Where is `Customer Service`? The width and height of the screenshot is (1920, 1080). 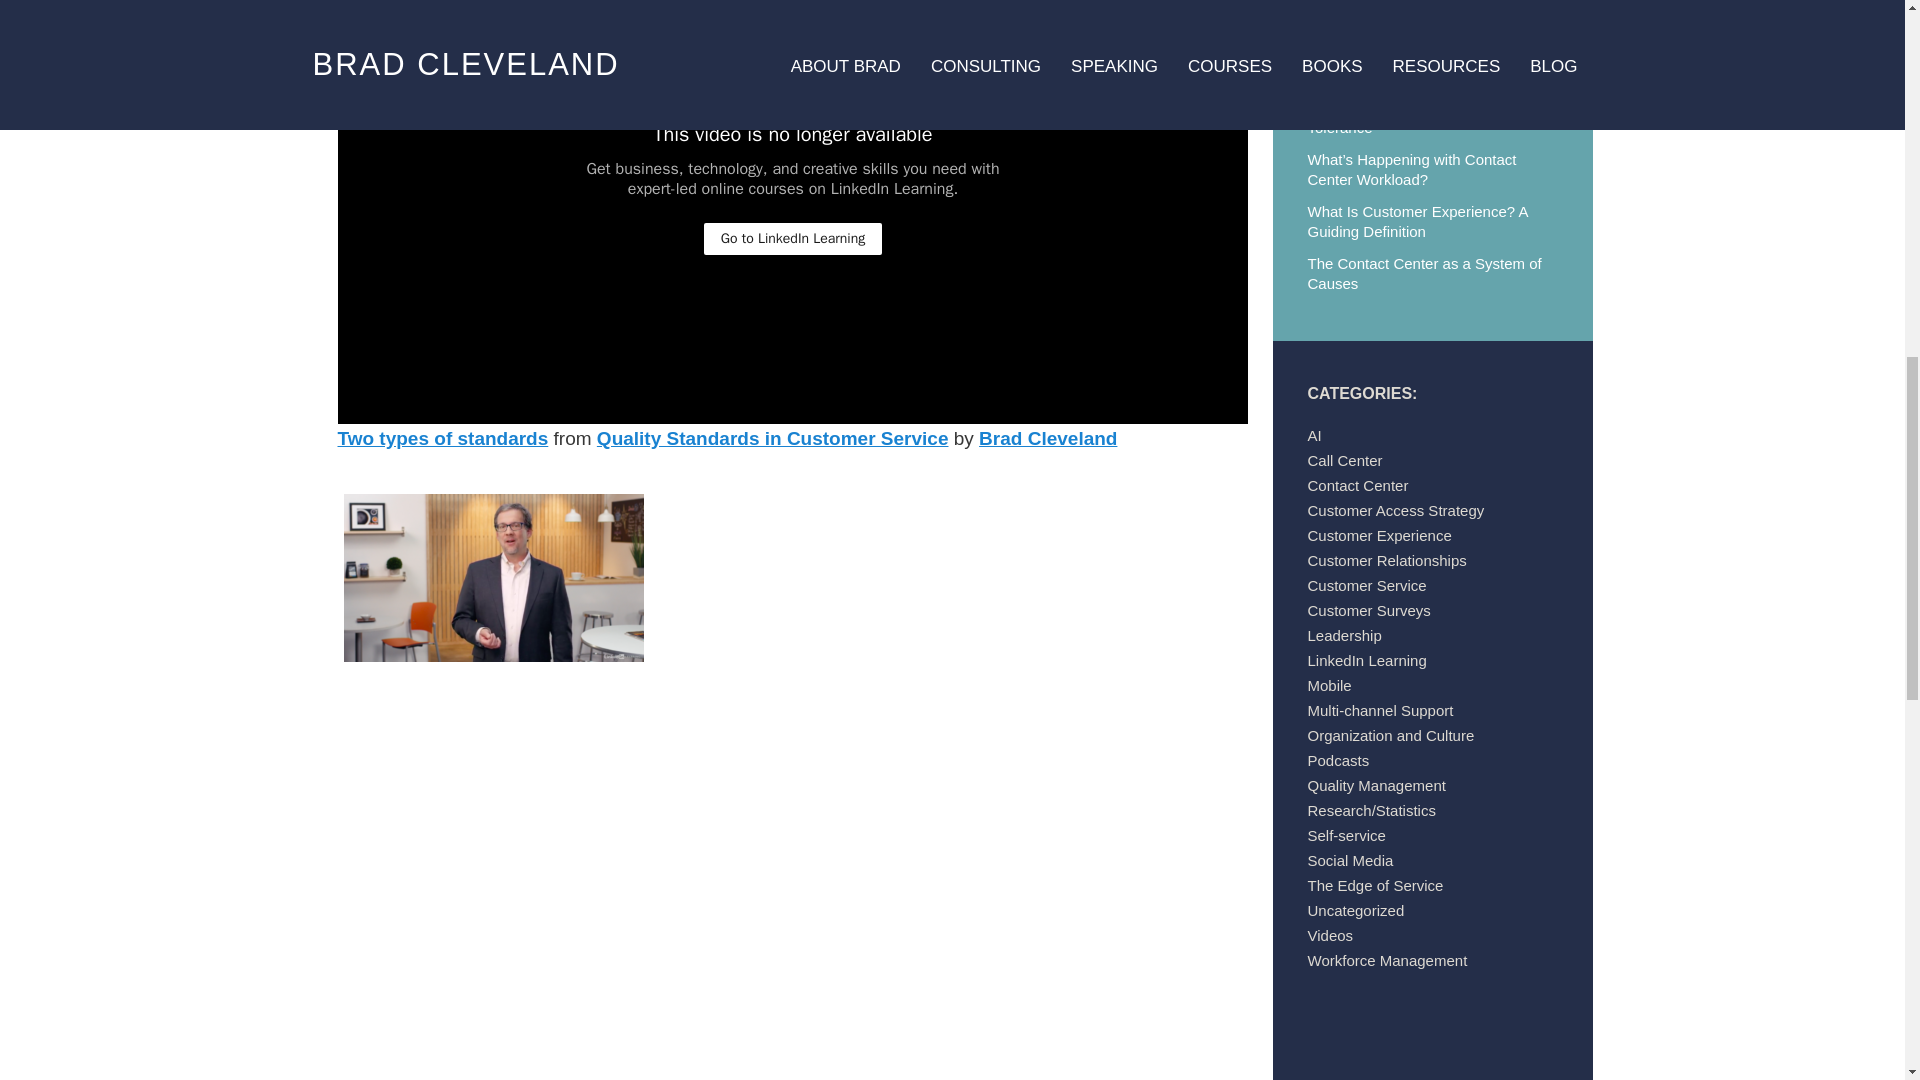 Customer Service is located at coordinates (1366, 585).